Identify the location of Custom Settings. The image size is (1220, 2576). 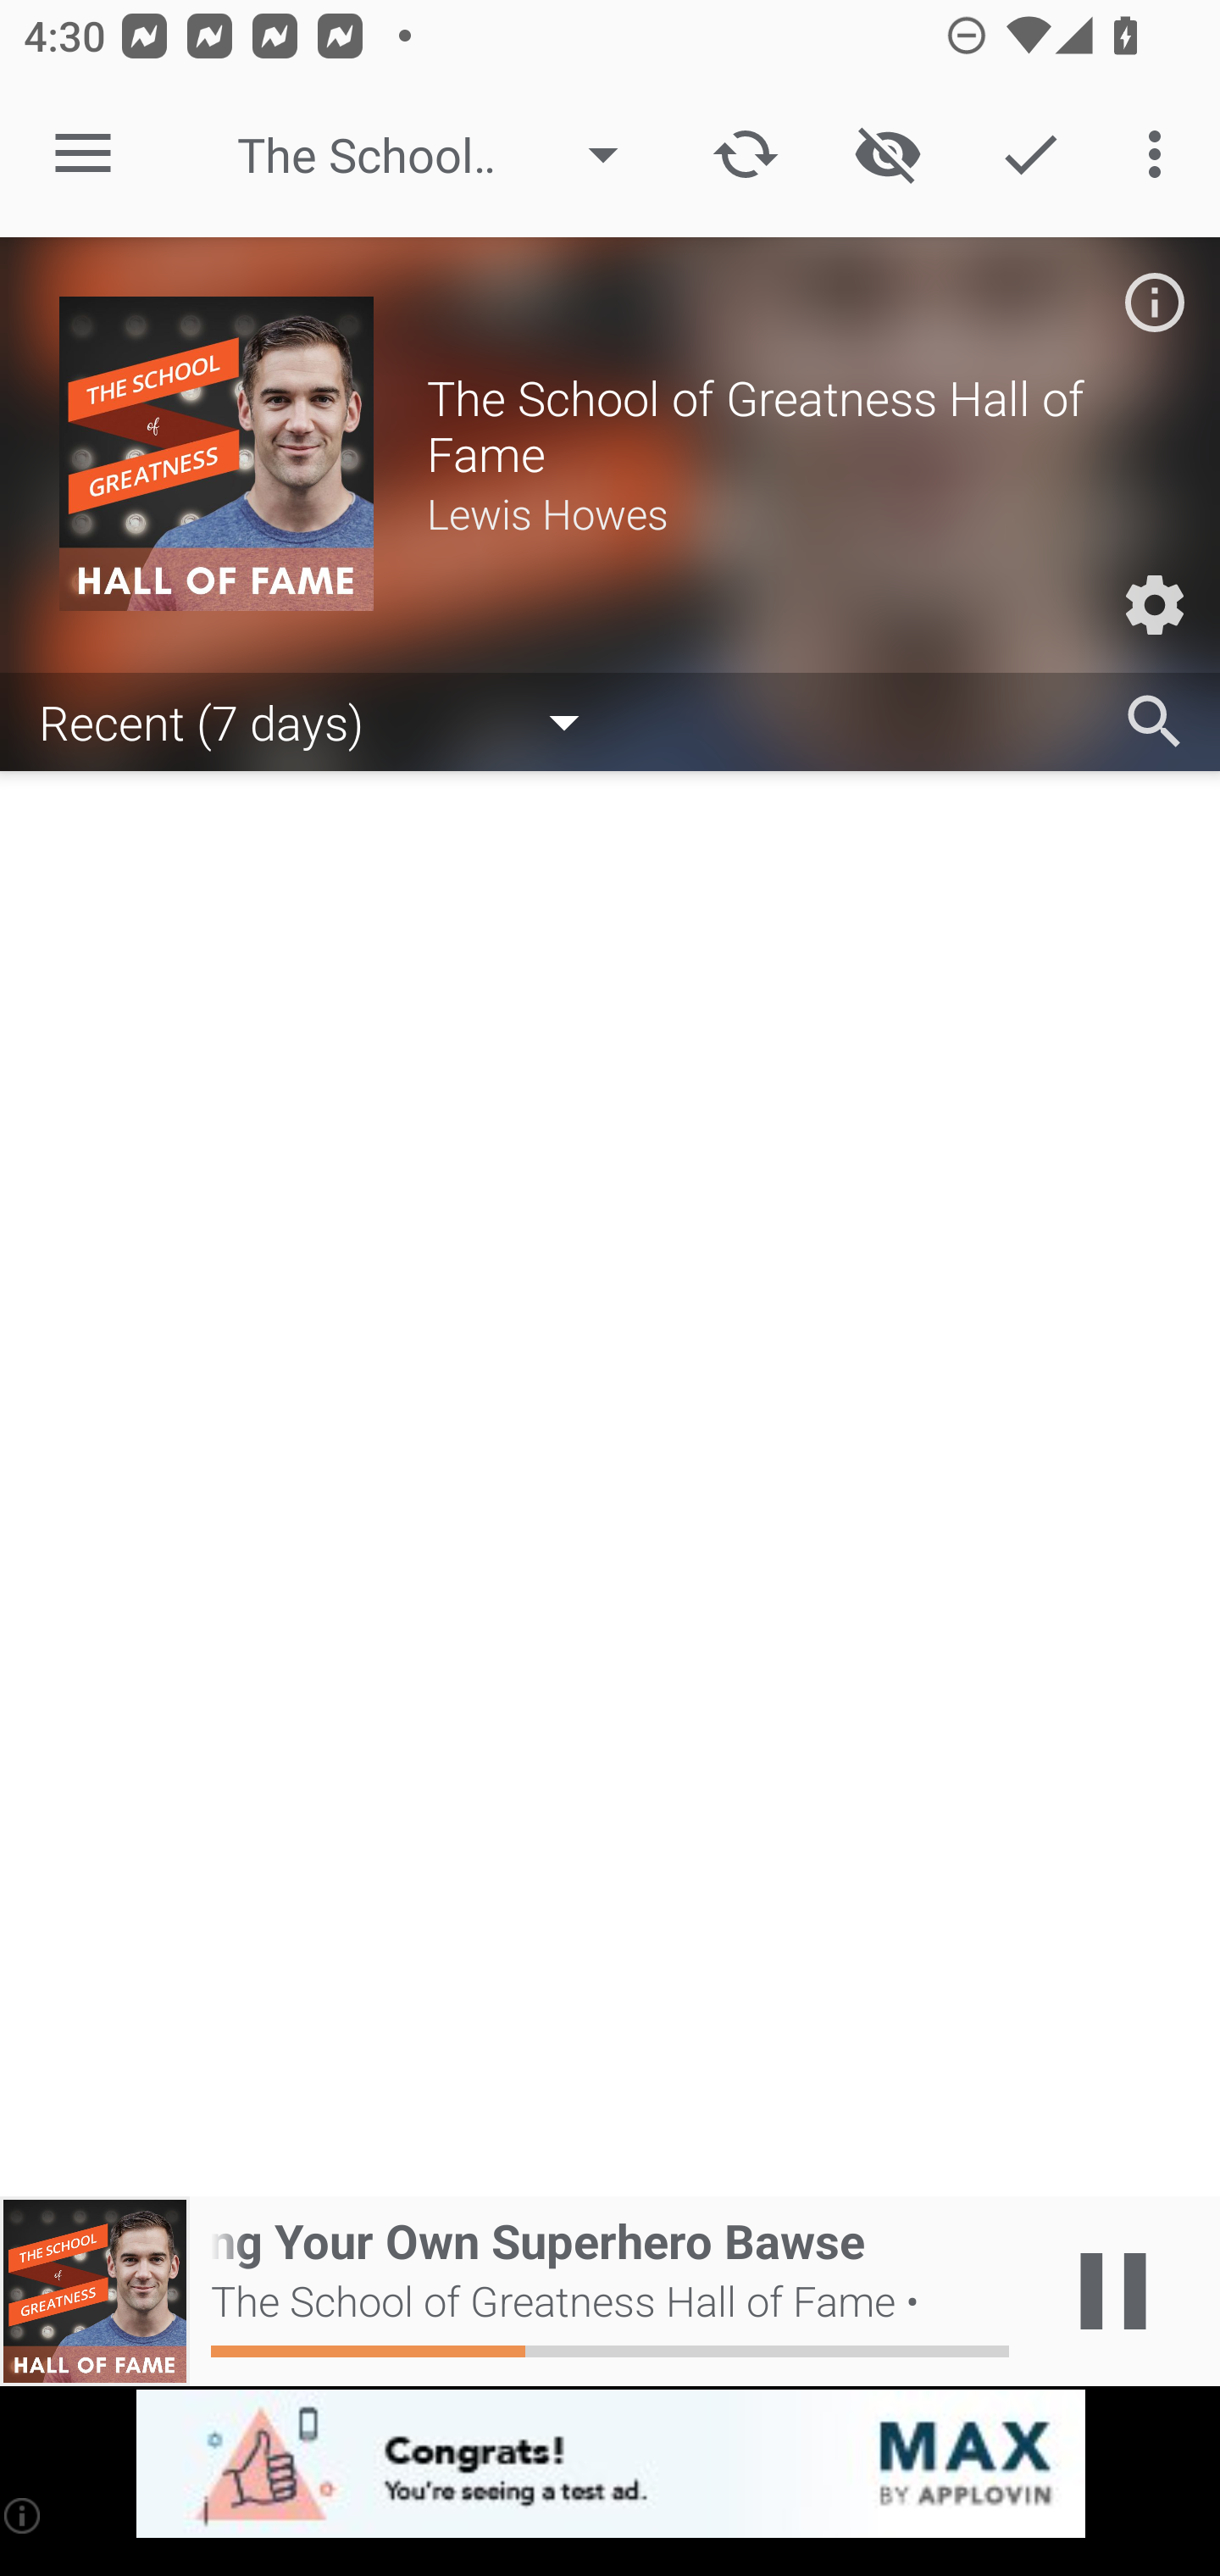
(1154, 605).